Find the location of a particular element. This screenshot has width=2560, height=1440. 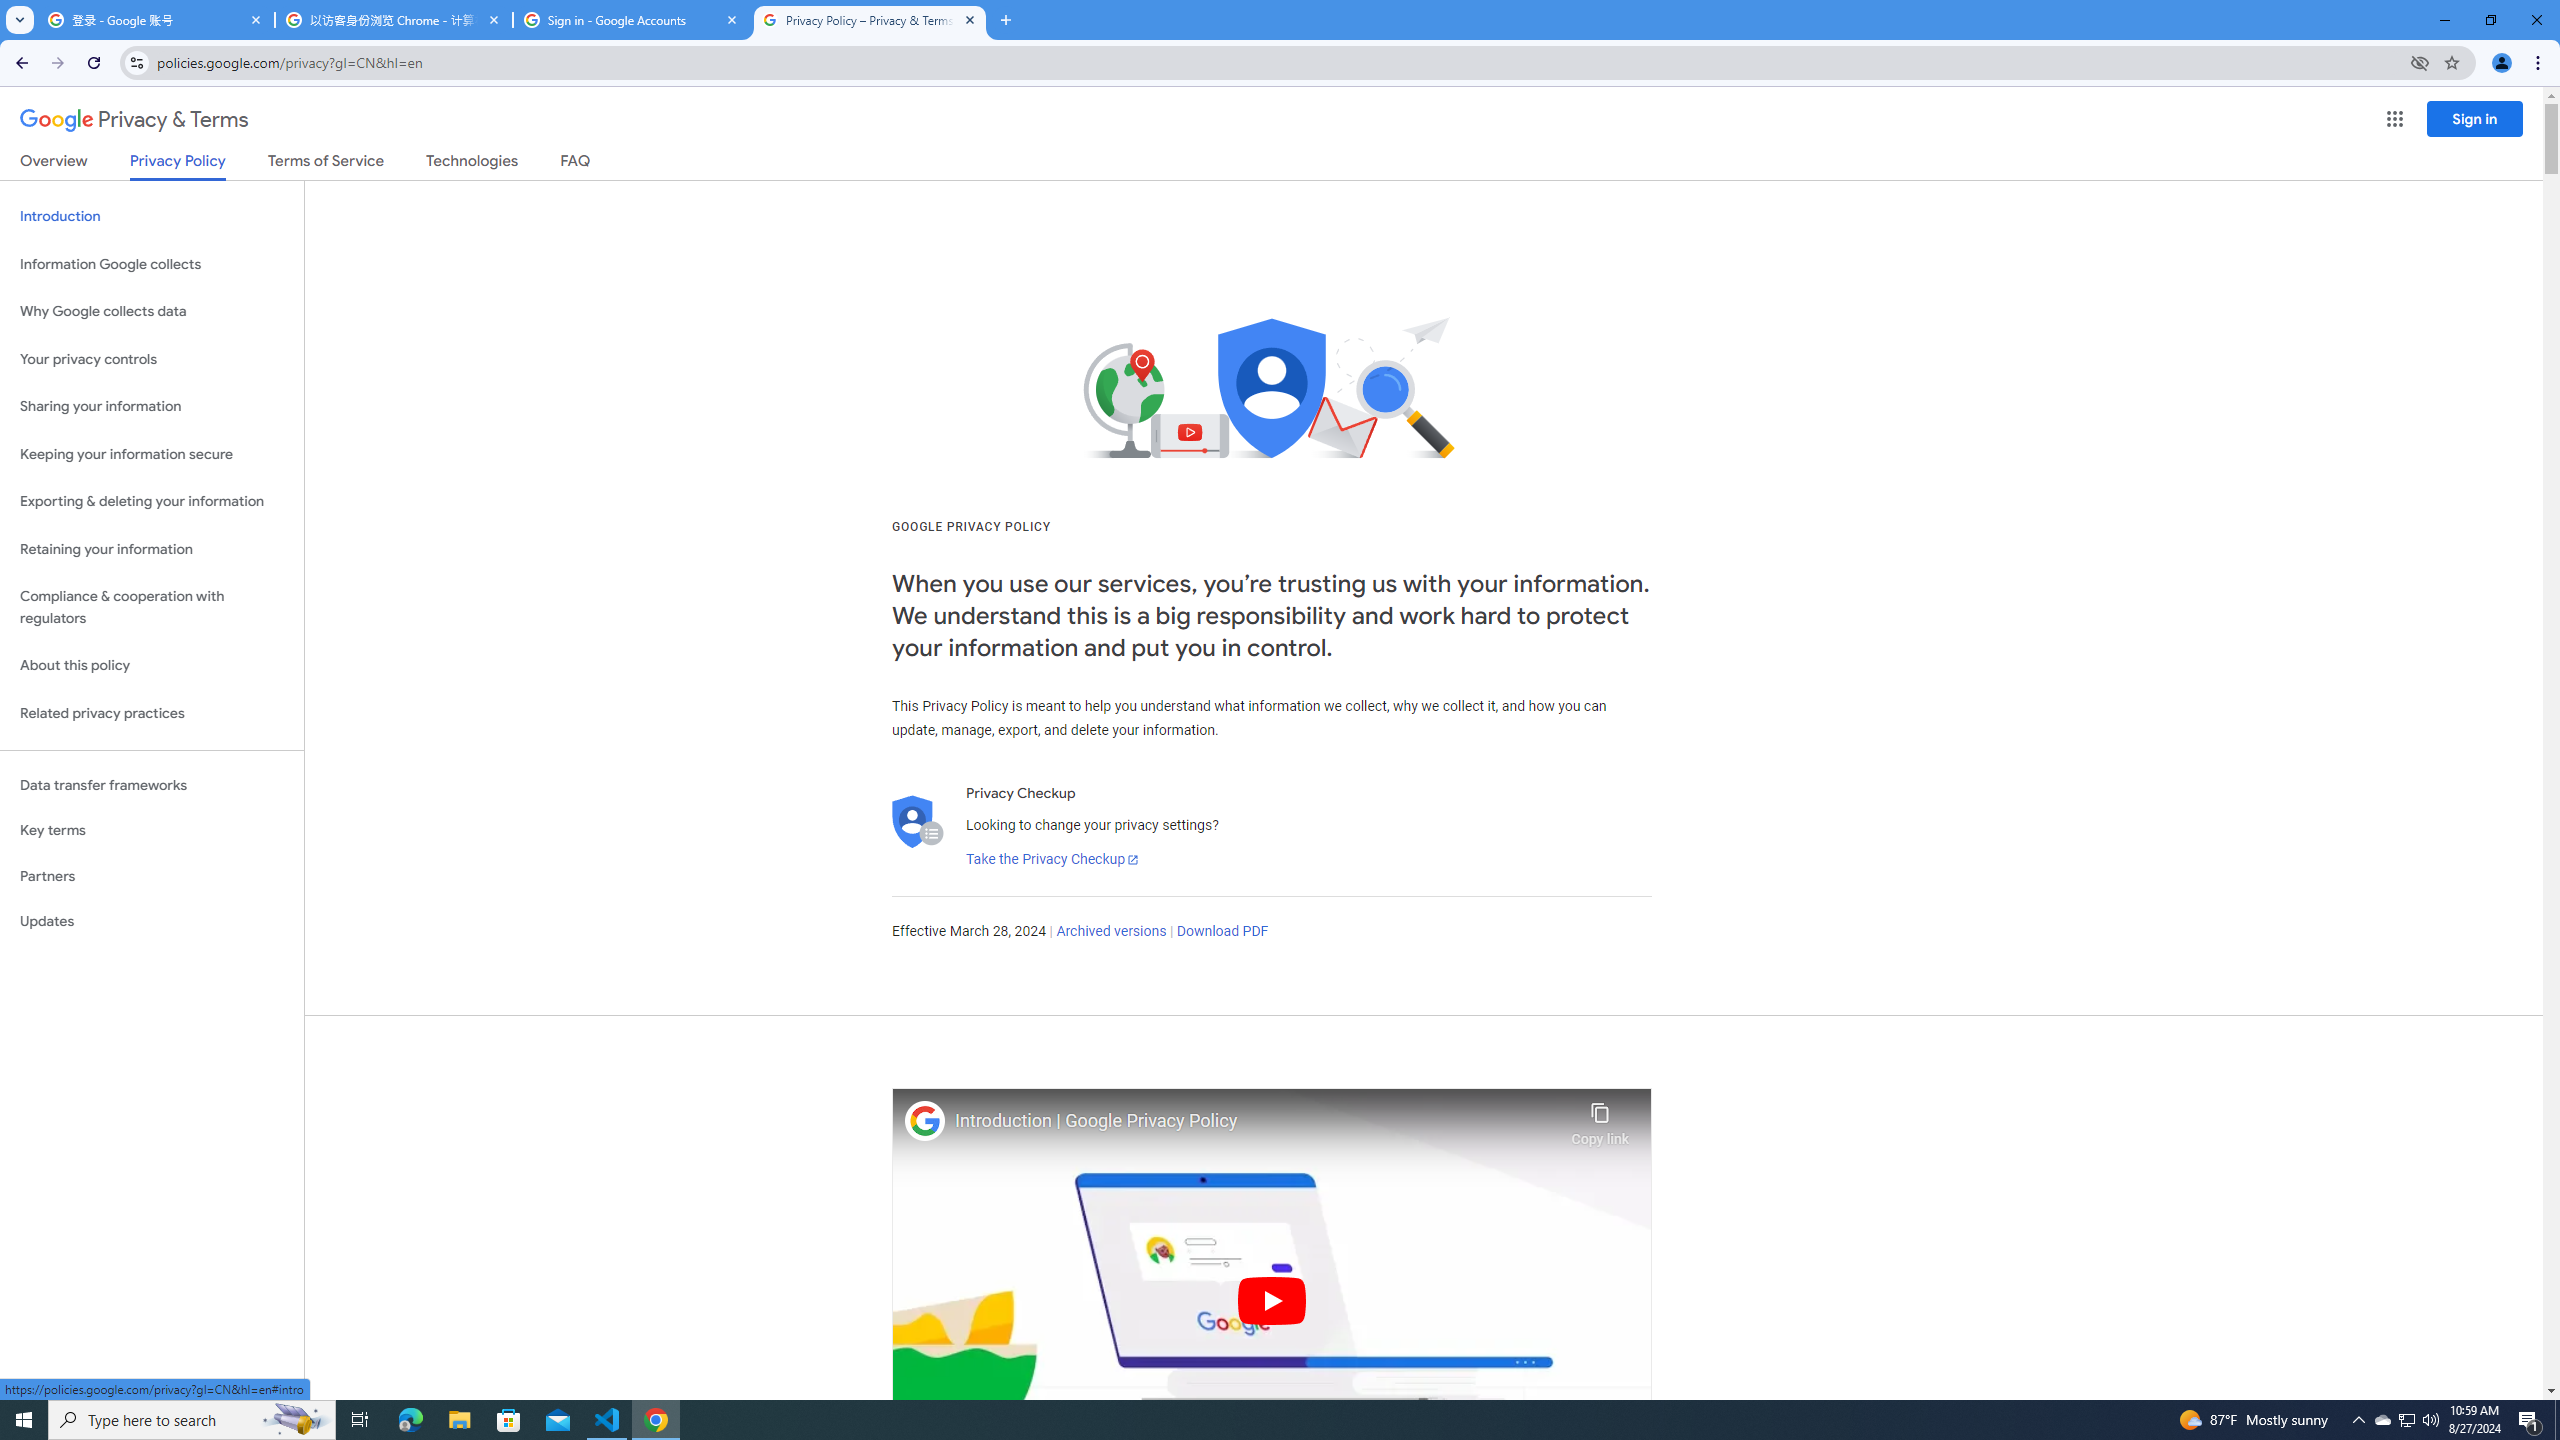

Keeping your information secure is located at coordinates (152, 454).